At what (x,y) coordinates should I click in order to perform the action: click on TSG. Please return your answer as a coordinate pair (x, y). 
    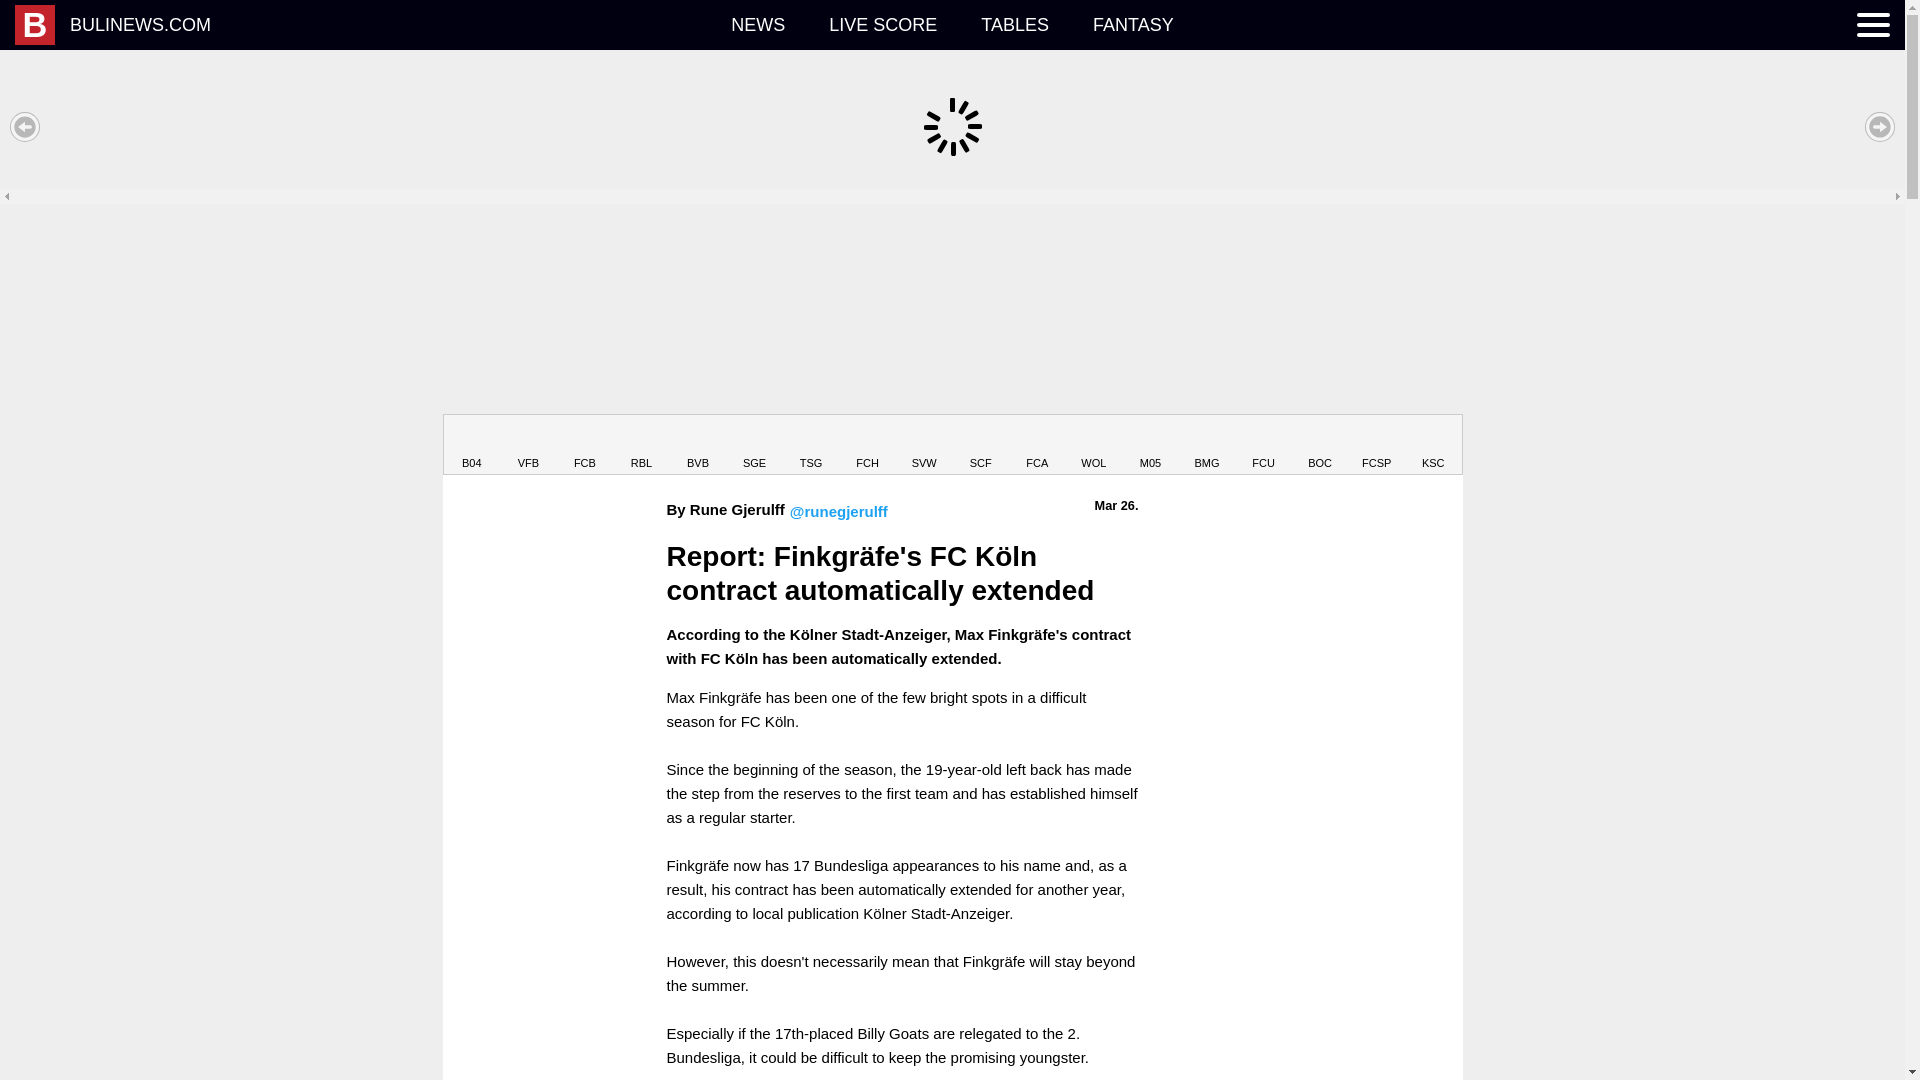
    Looking at the image, I should click on (812, 446).